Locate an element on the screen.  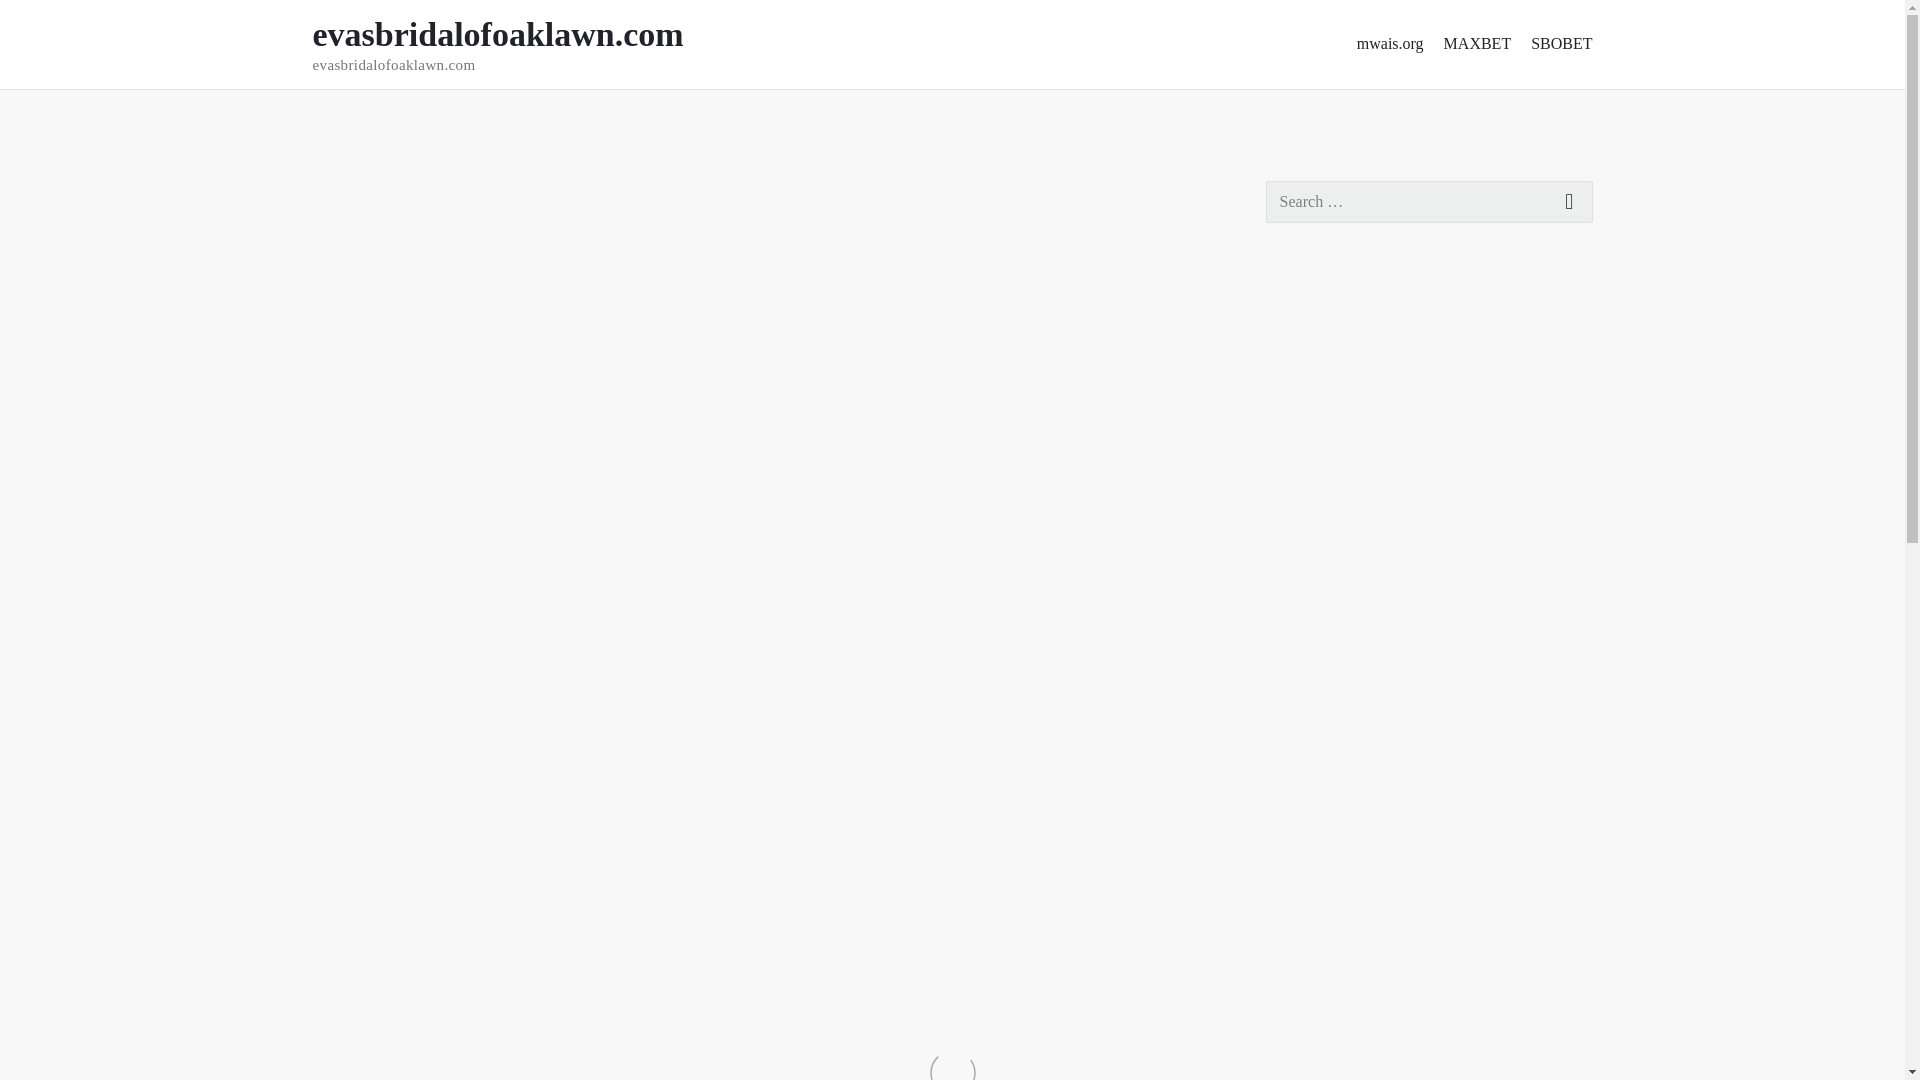
January 2024 is located at coordinates (1310, 760).